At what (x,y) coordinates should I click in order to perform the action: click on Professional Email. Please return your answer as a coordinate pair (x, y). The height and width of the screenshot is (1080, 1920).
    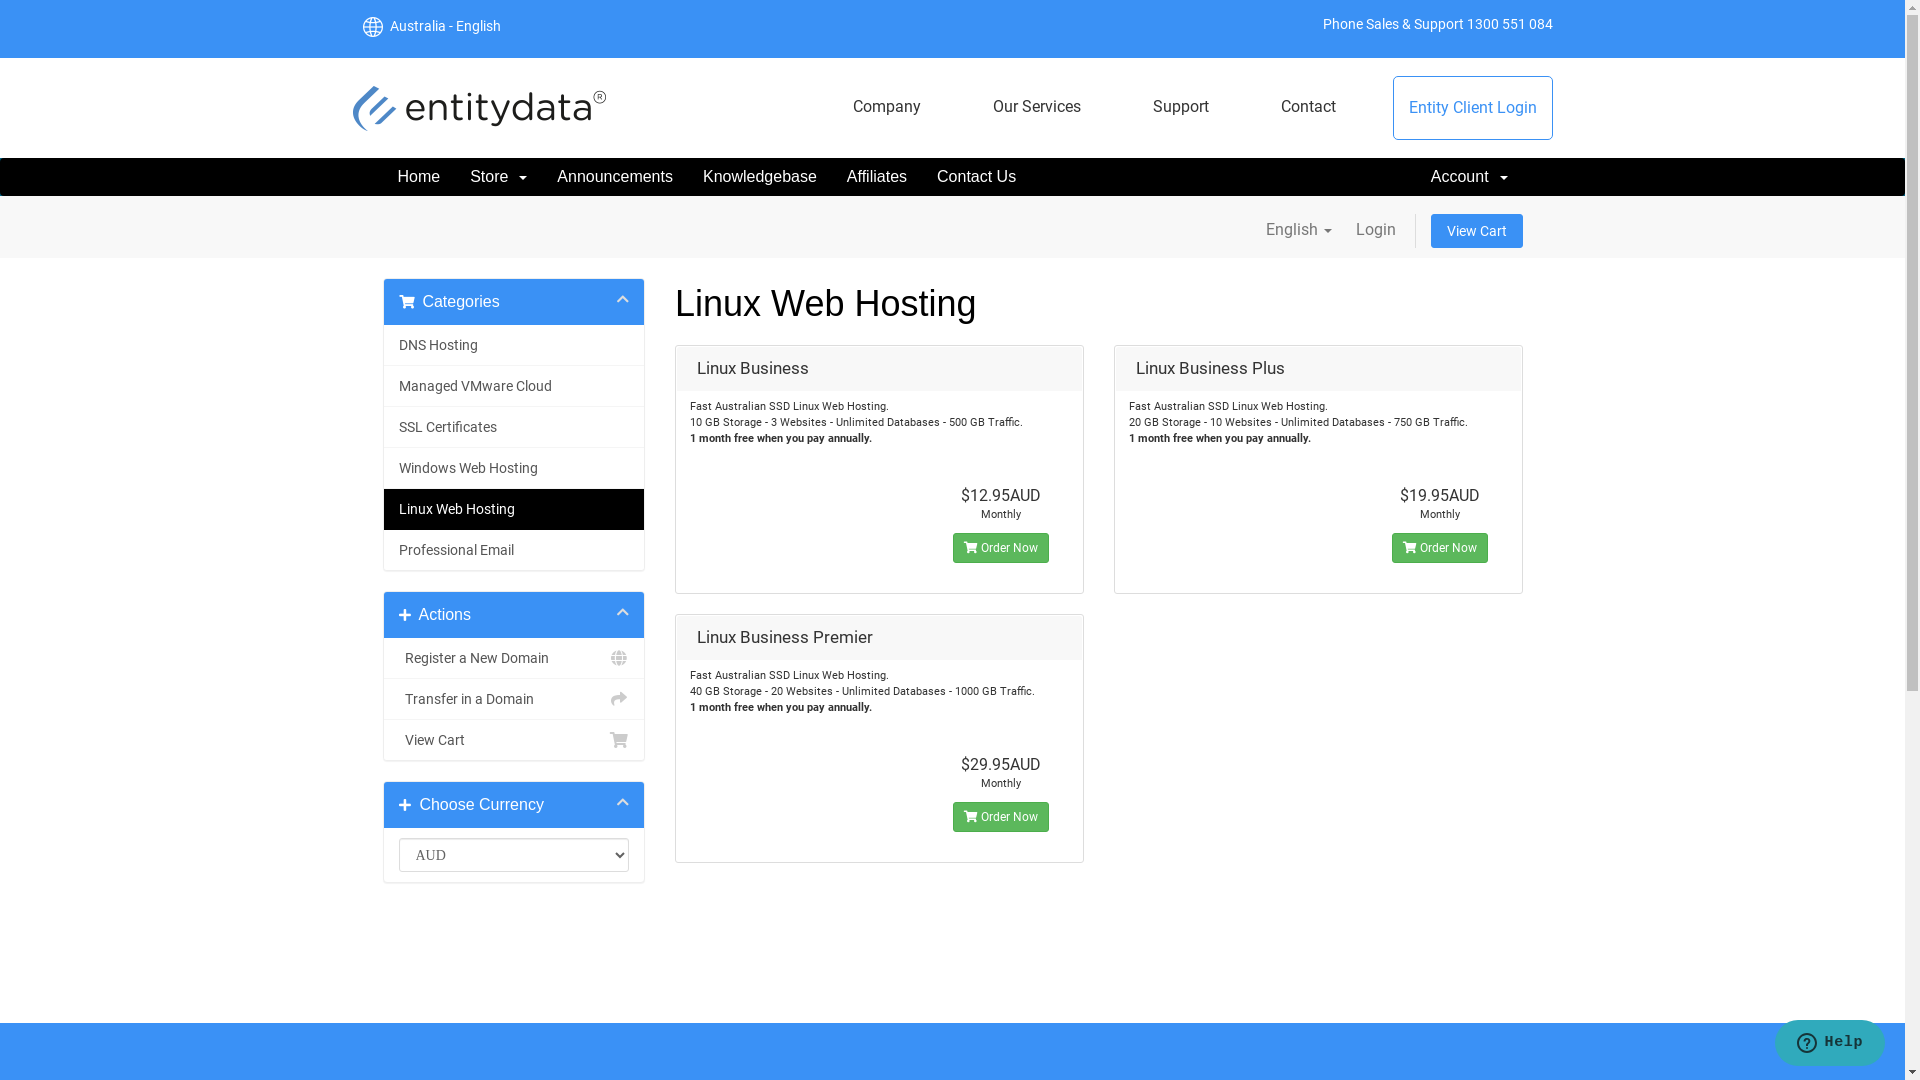
    Looking at the image, I should click on (514, 550).